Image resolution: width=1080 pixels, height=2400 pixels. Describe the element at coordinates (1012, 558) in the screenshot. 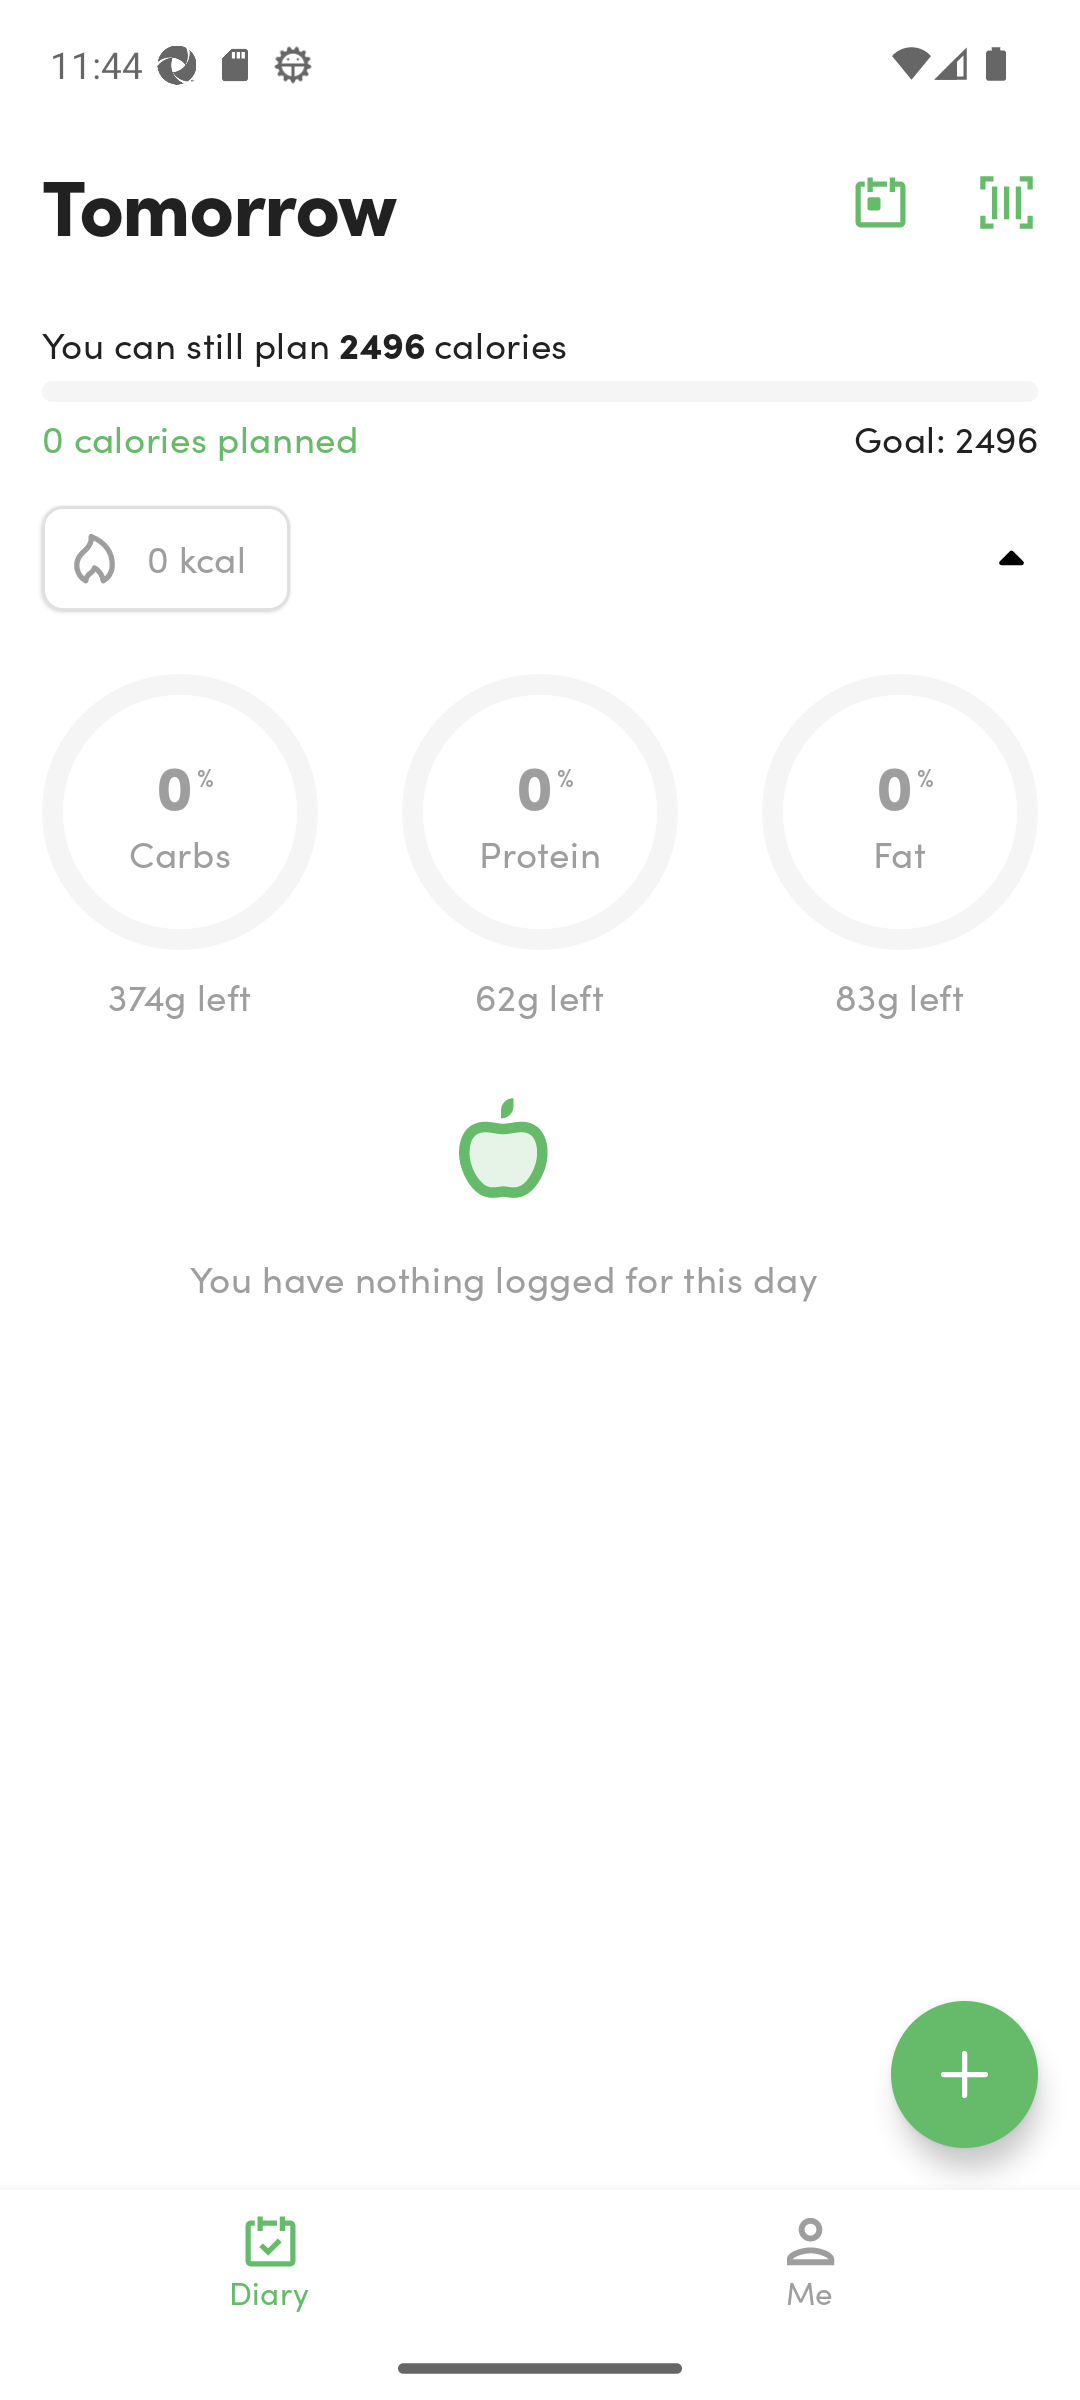

I see `top_right_action` at that location.